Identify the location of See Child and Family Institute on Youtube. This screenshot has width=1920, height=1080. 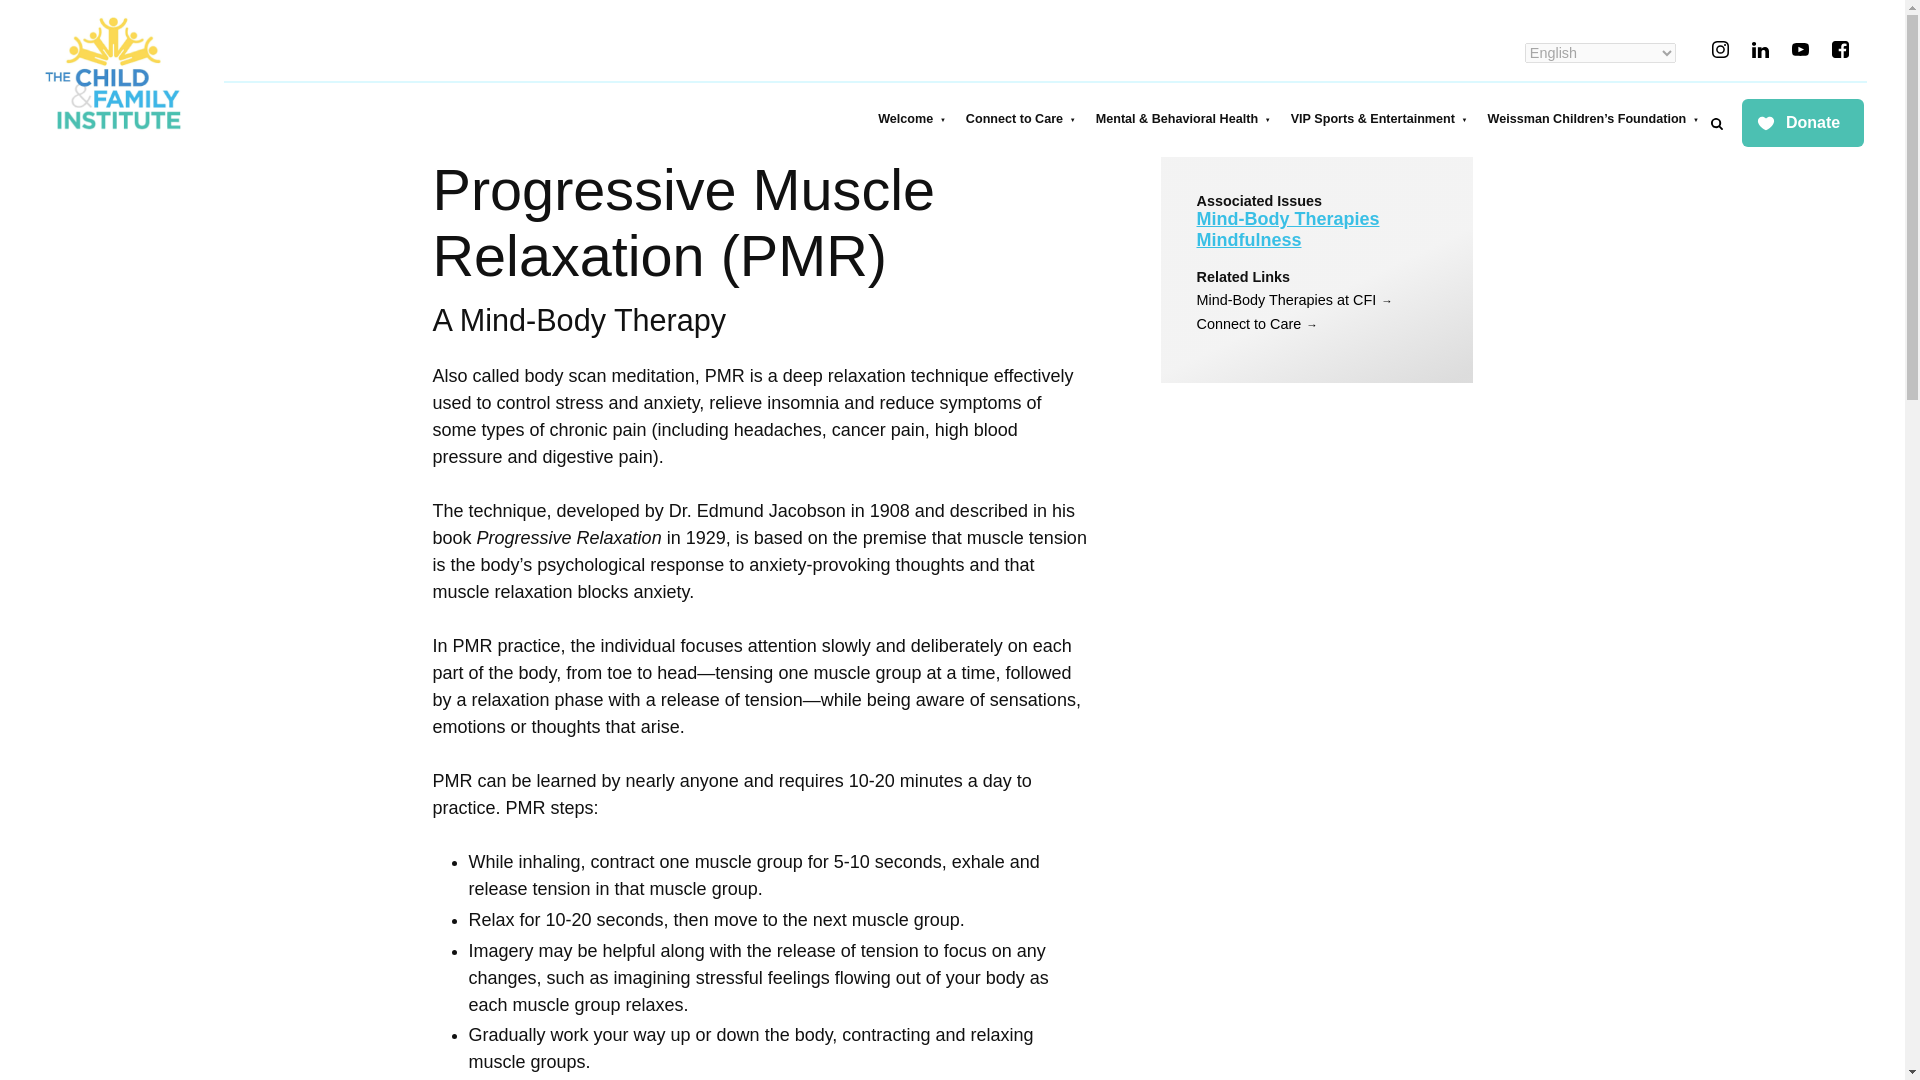
(1800, 50).